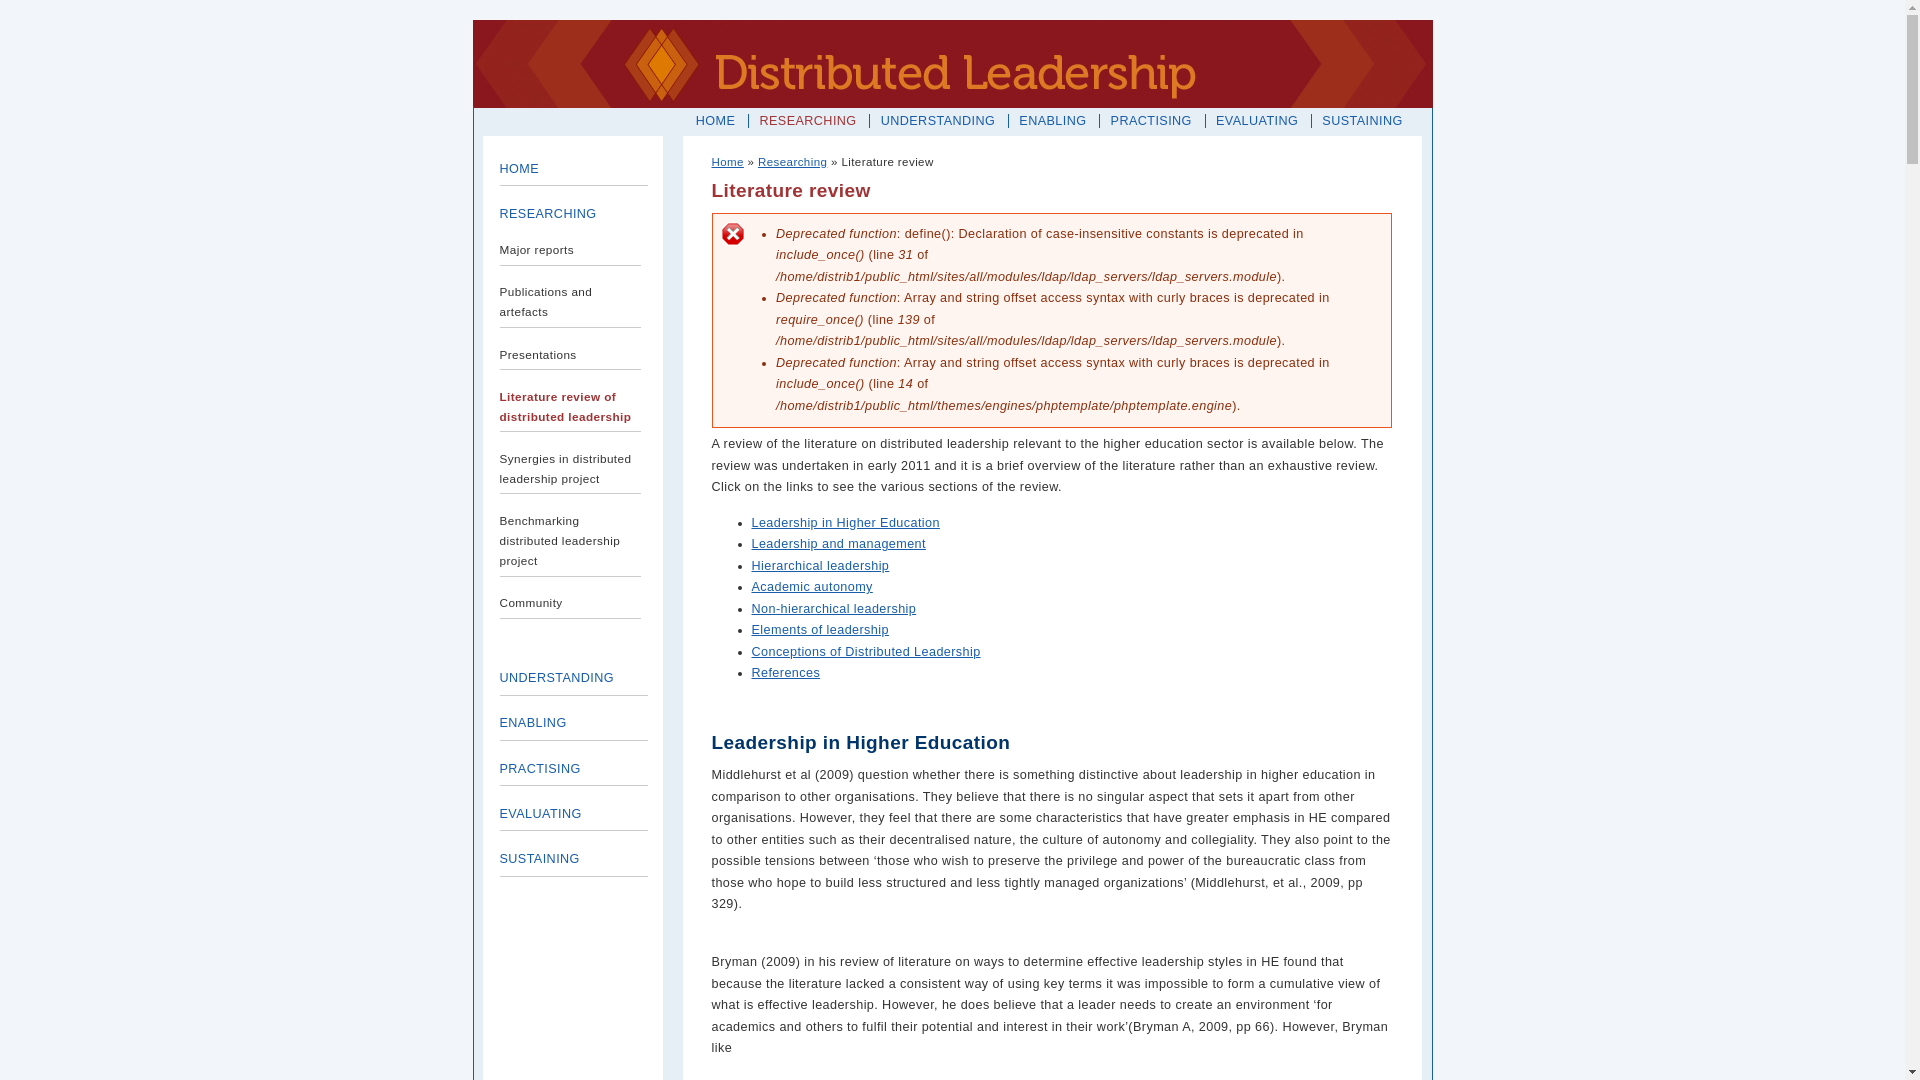 The width and height of the screenshot is (1920, 1080). Describe the element at coordinates (538, 354) in the screenshot. I see `Presentations` at that location.